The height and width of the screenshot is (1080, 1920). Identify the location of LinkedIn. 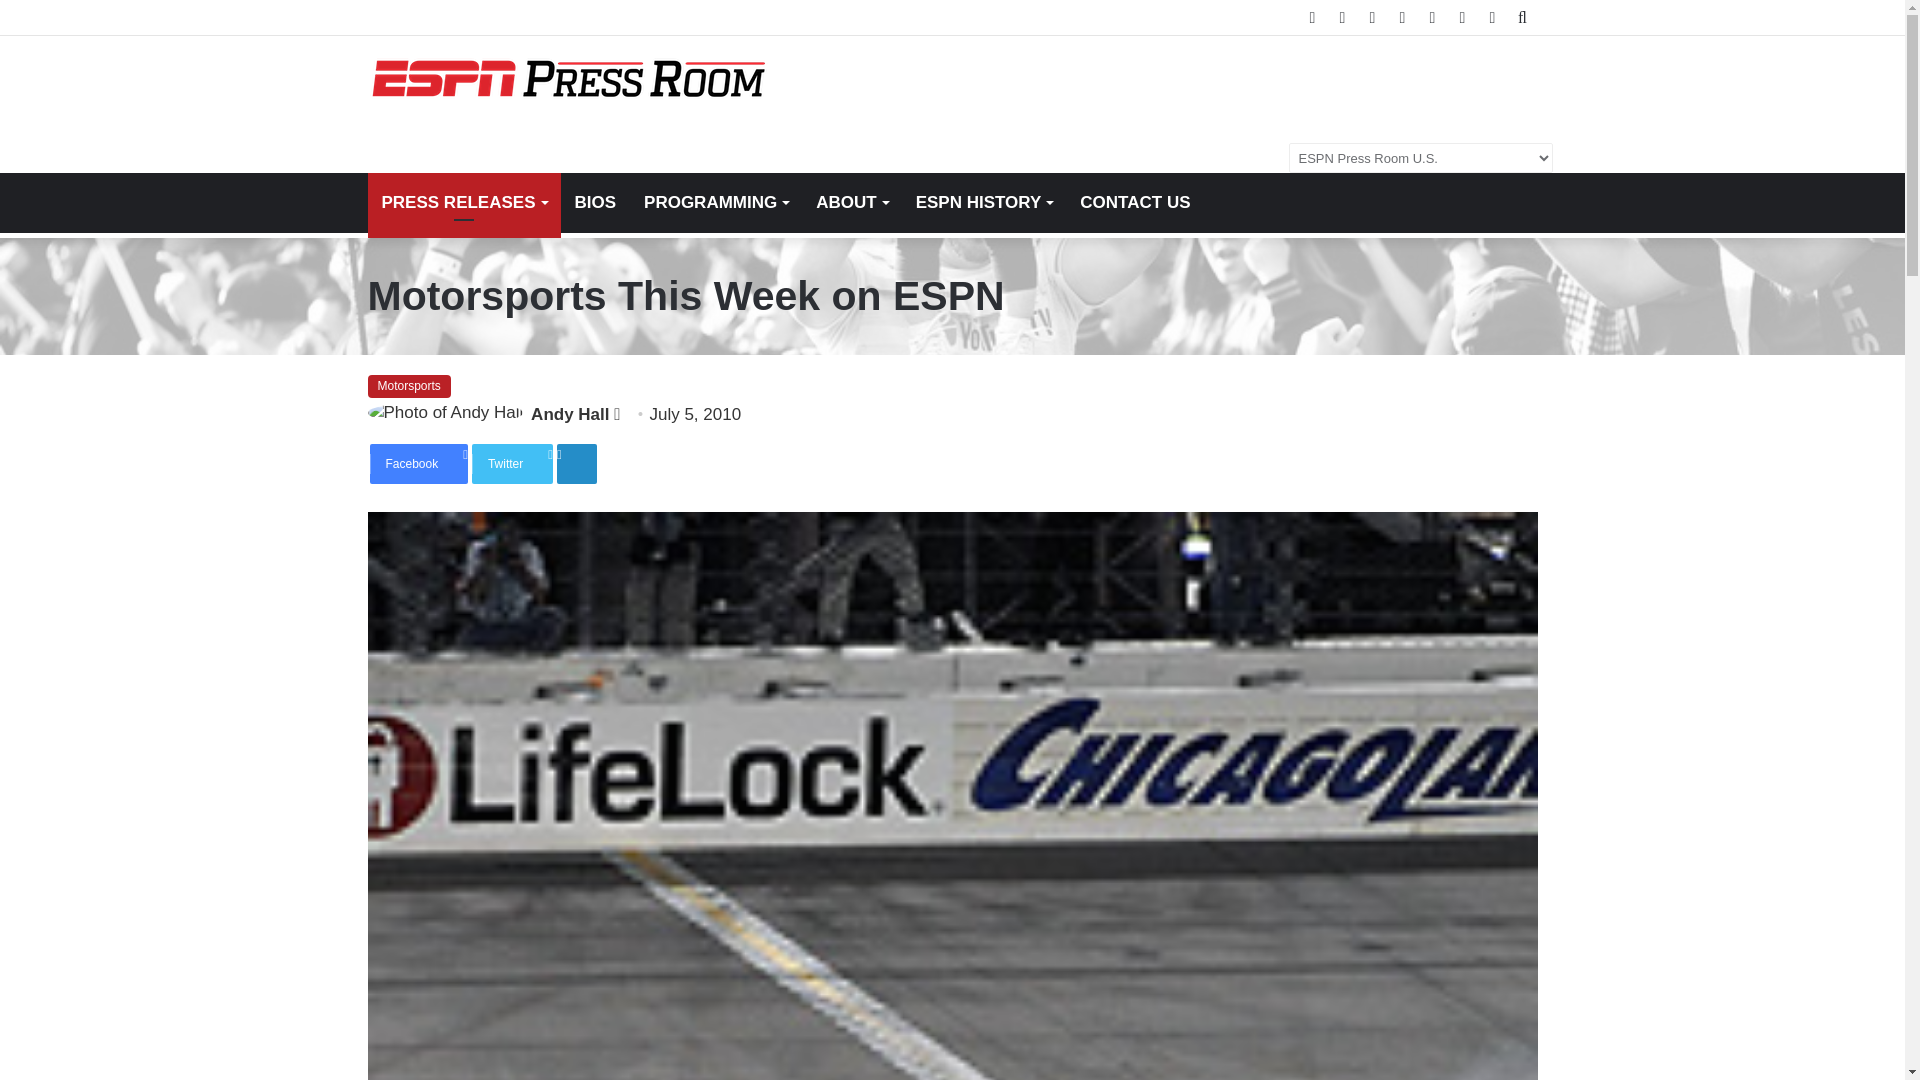
(576, 463).